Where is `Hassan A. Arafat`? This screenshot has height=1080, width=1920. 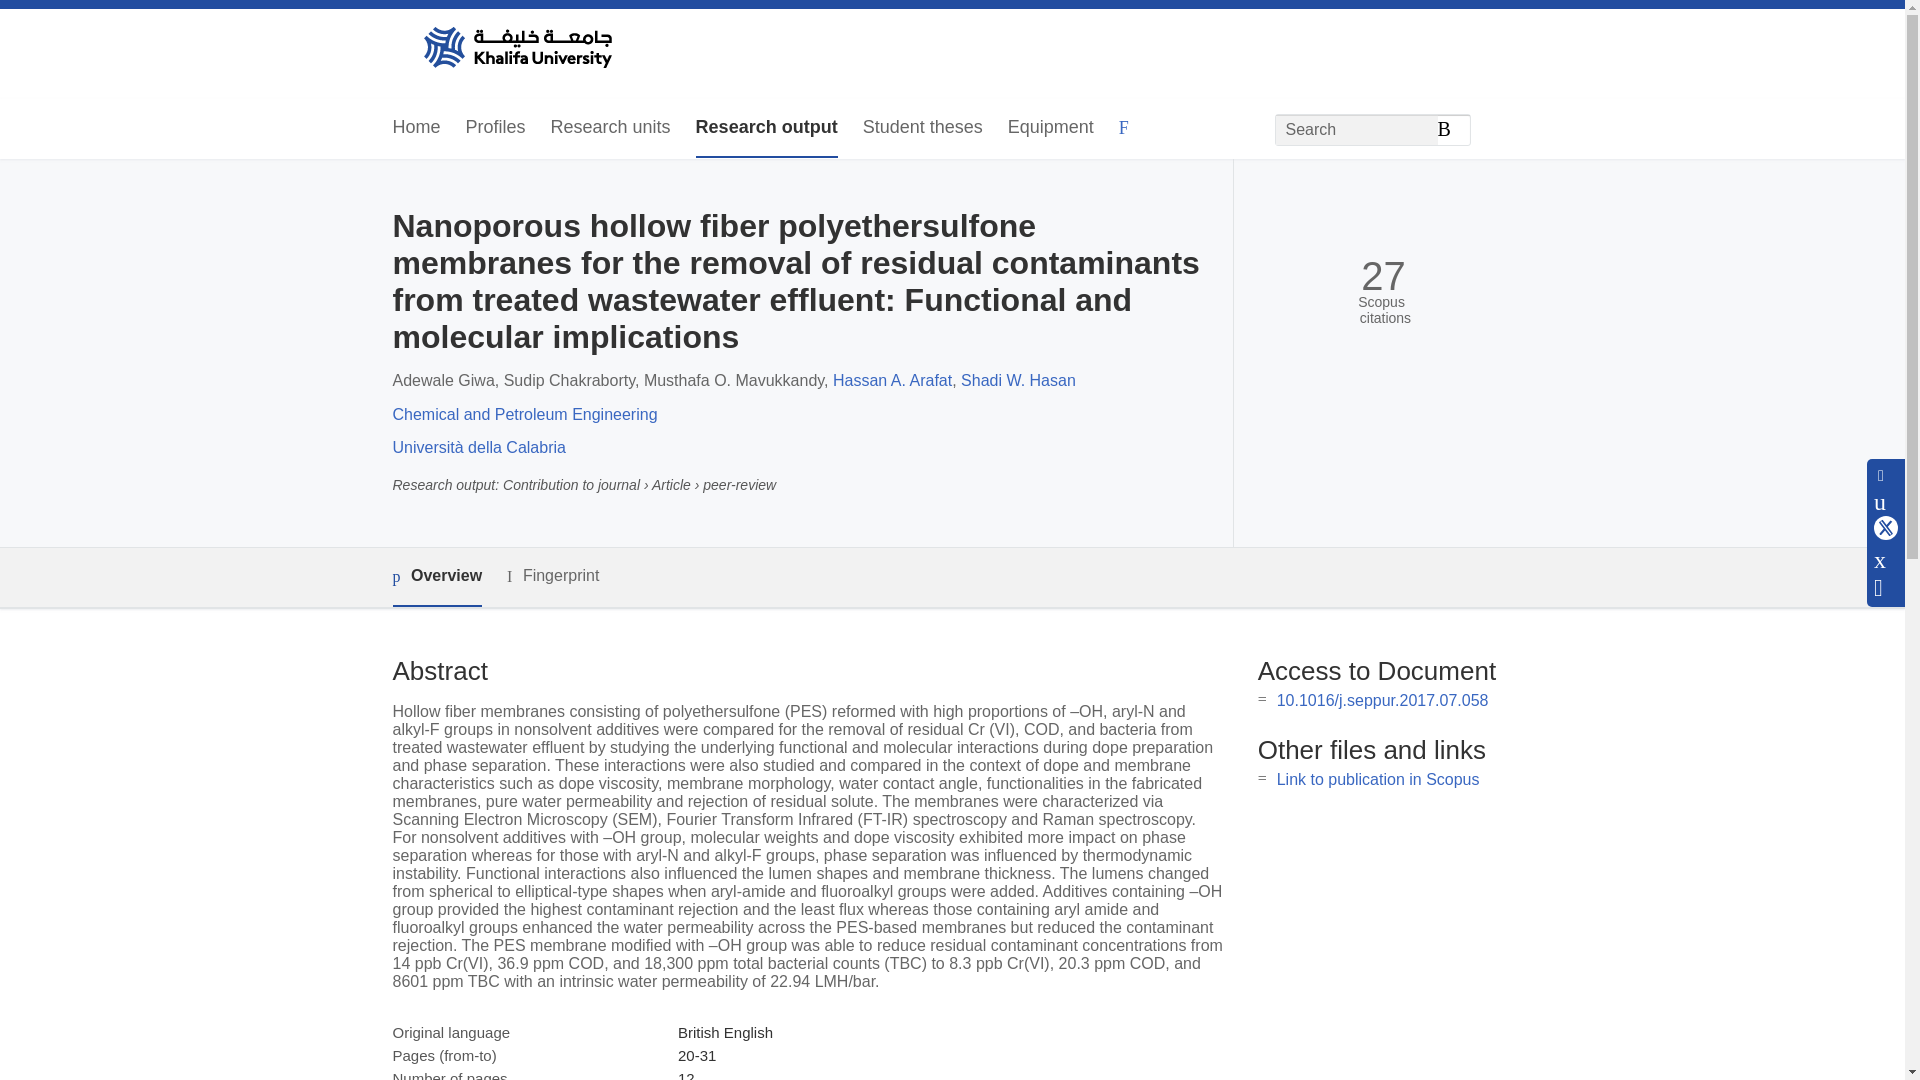 Hassan A. Arafat is located at coordinates (892, 380).